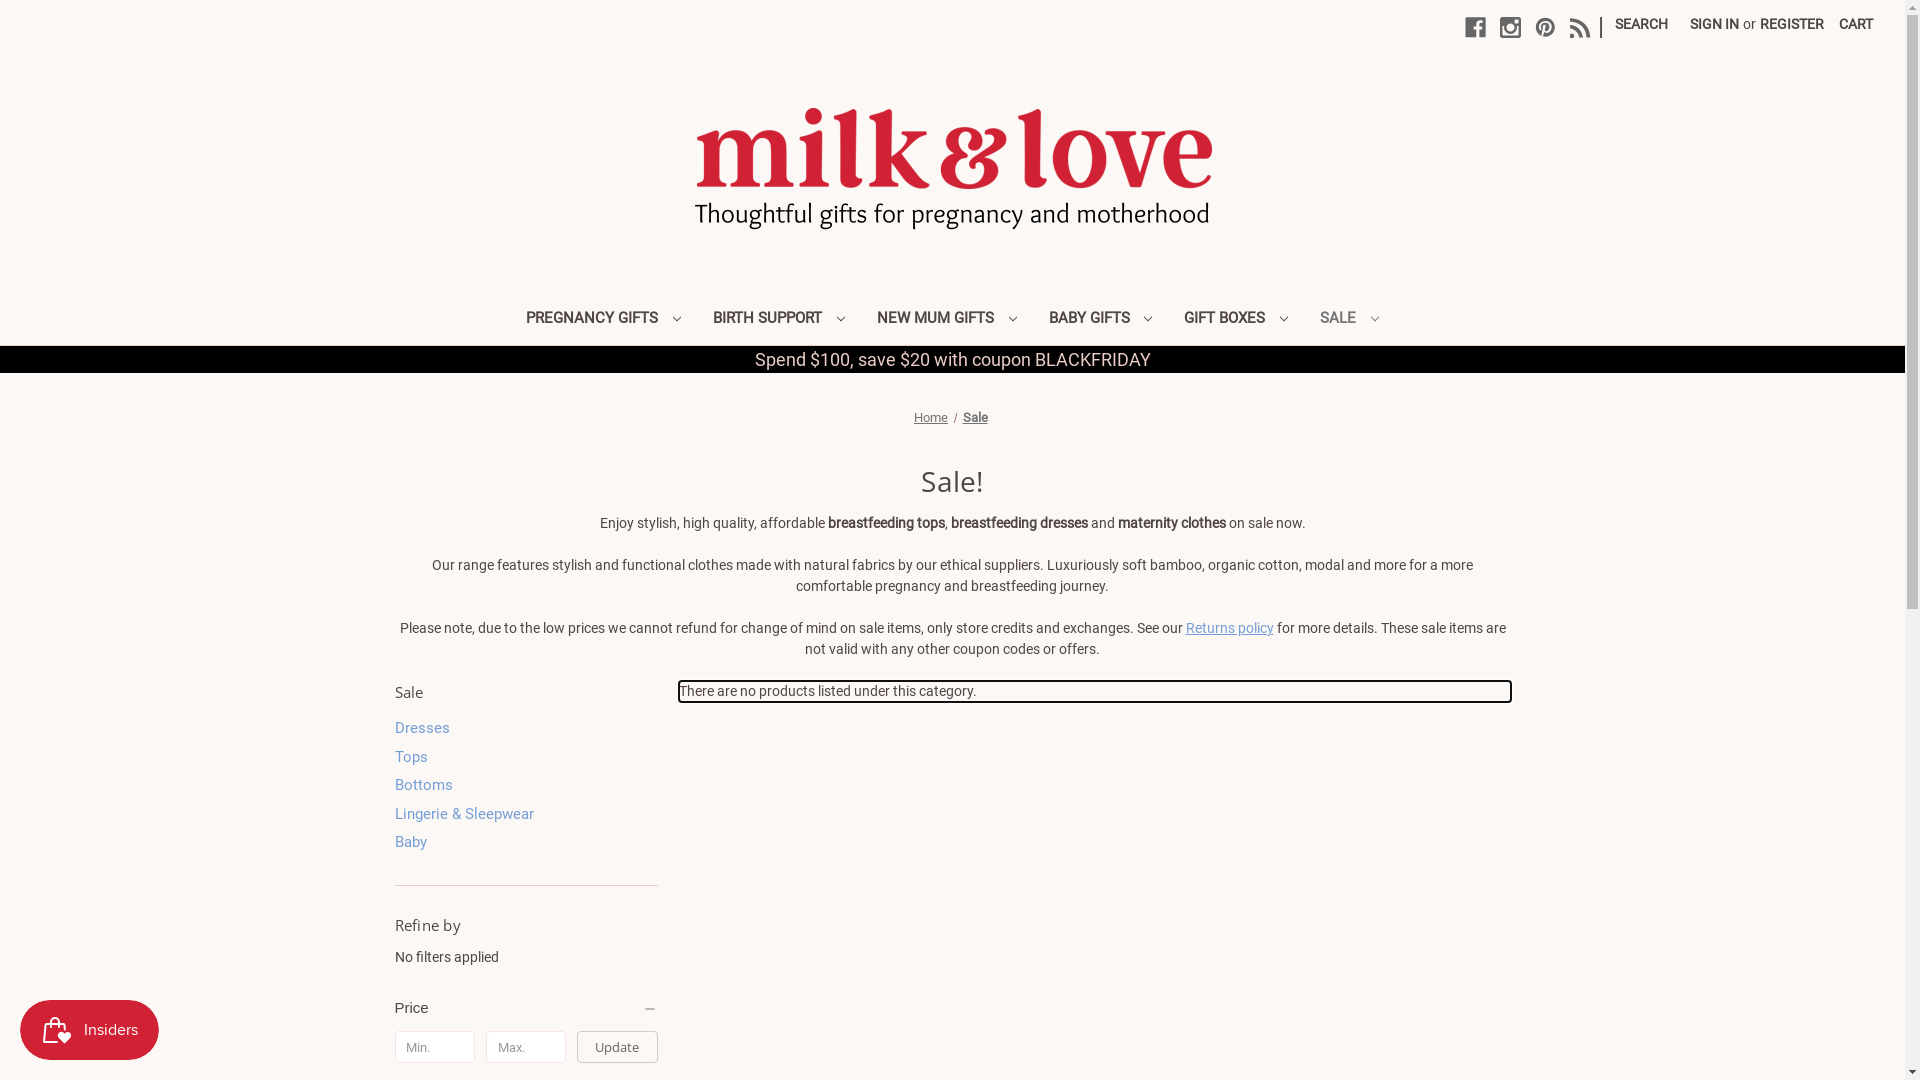  What do you see at coordinates (1714, 24) in the screenshot?
I see `SIGN IN` at bounding box center [1714, 24].